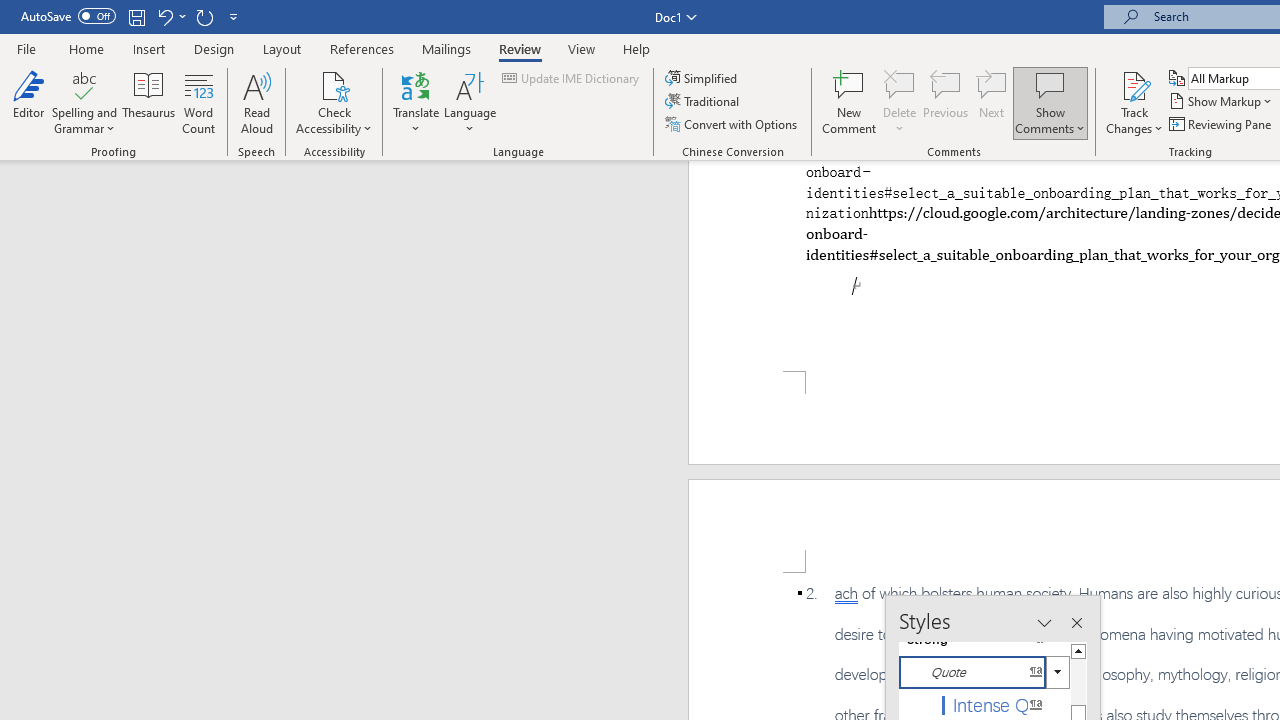 This screenshot has width=1280, height=720. What do you see at coordinates (1134, 102) in the screenshot?
I see `Track Changes` at bounding box center [1134, 102].